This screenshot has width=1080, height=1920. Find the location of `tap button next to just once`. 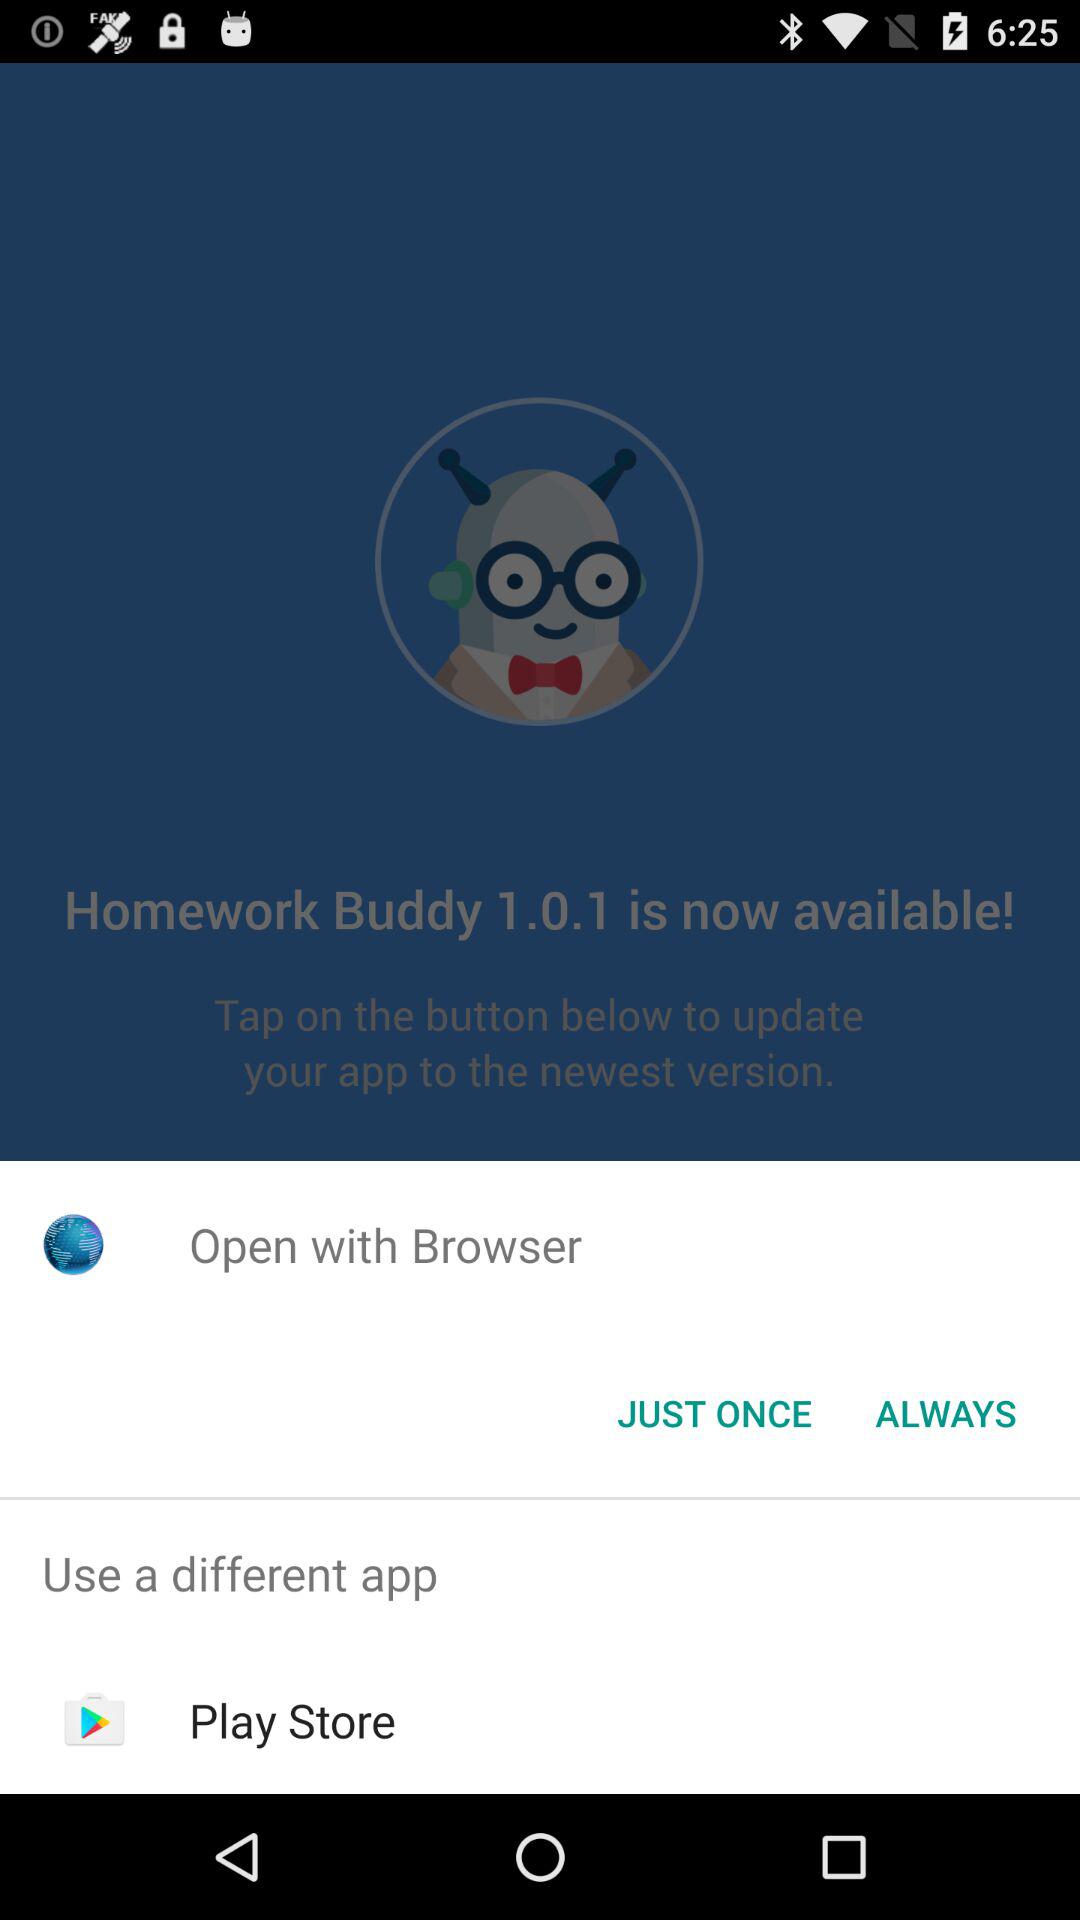

tap button next to just once is located at coordinates (946, 1413).